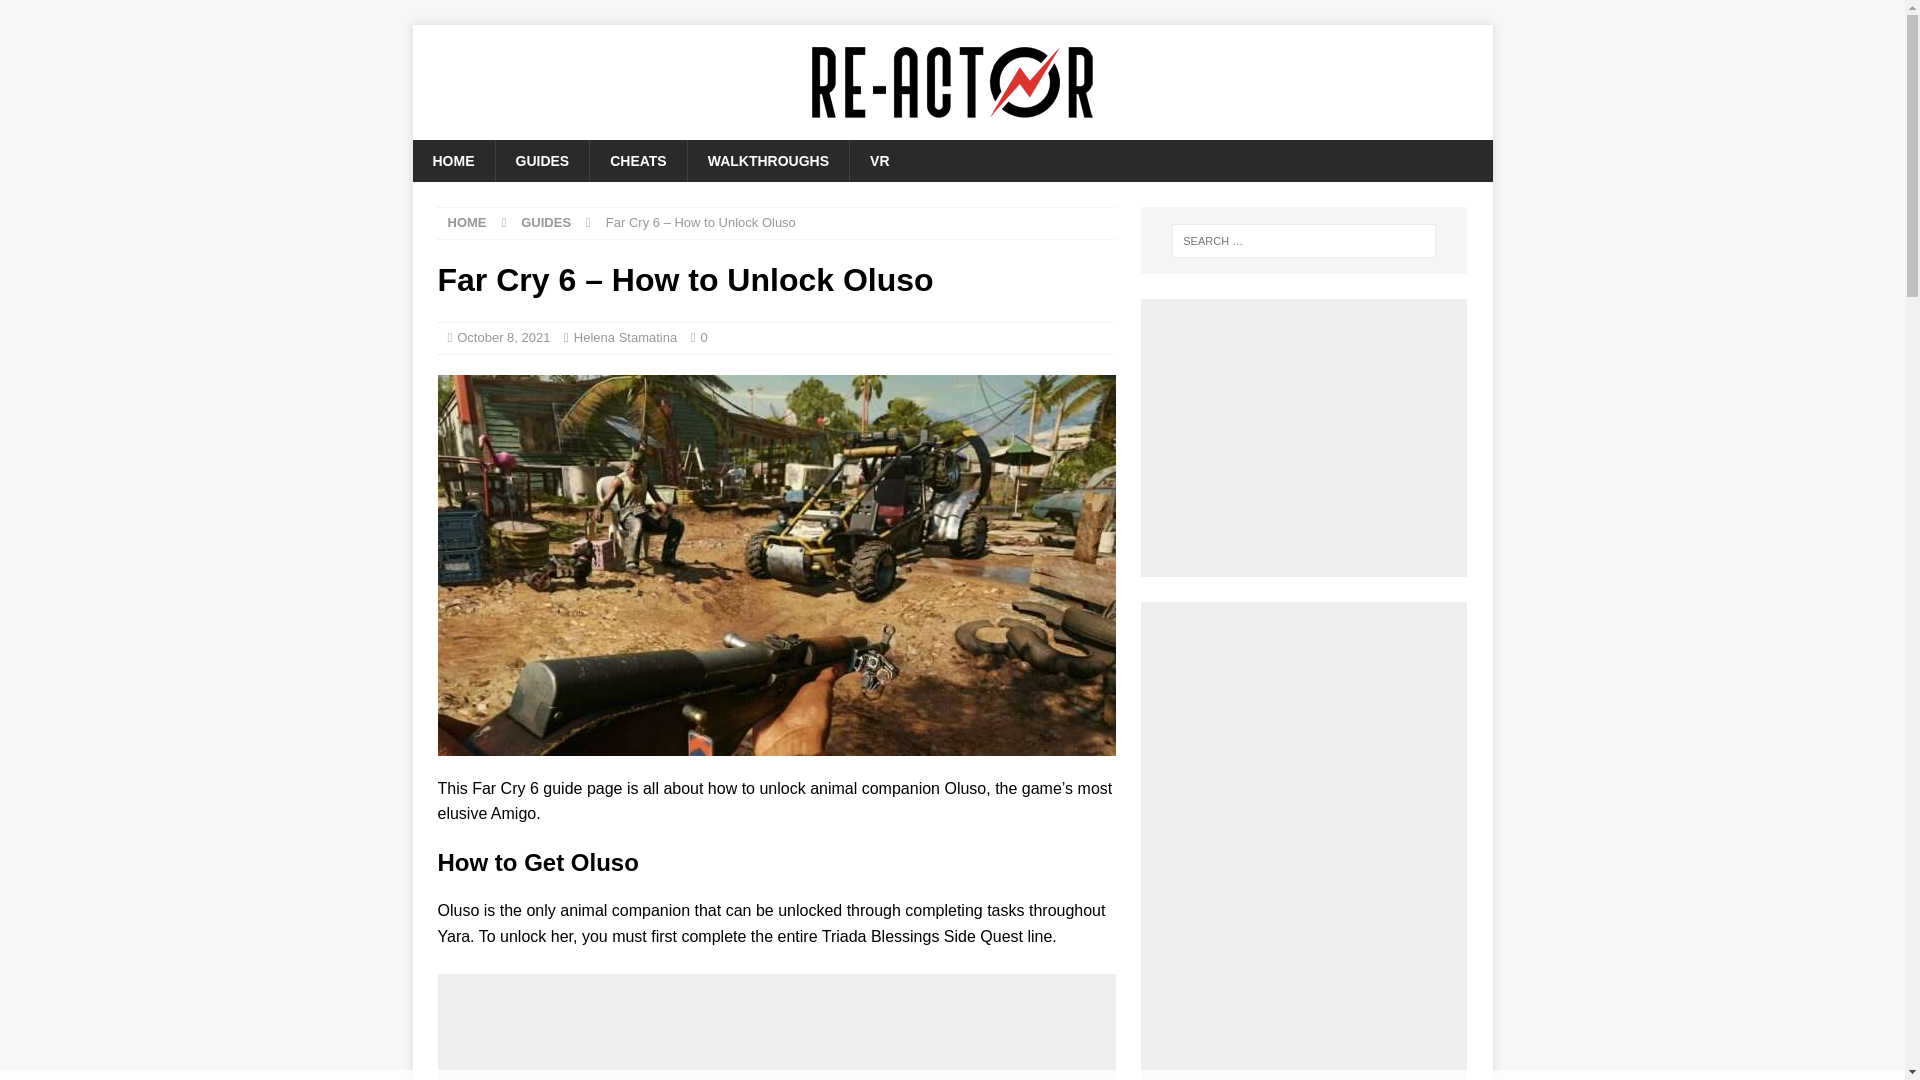 This screenshot has height=1080, width=1920. What do you see at coordinates (545, 222) in the screenshot?
I see `GUIDES` at bounding box center [545, 222].